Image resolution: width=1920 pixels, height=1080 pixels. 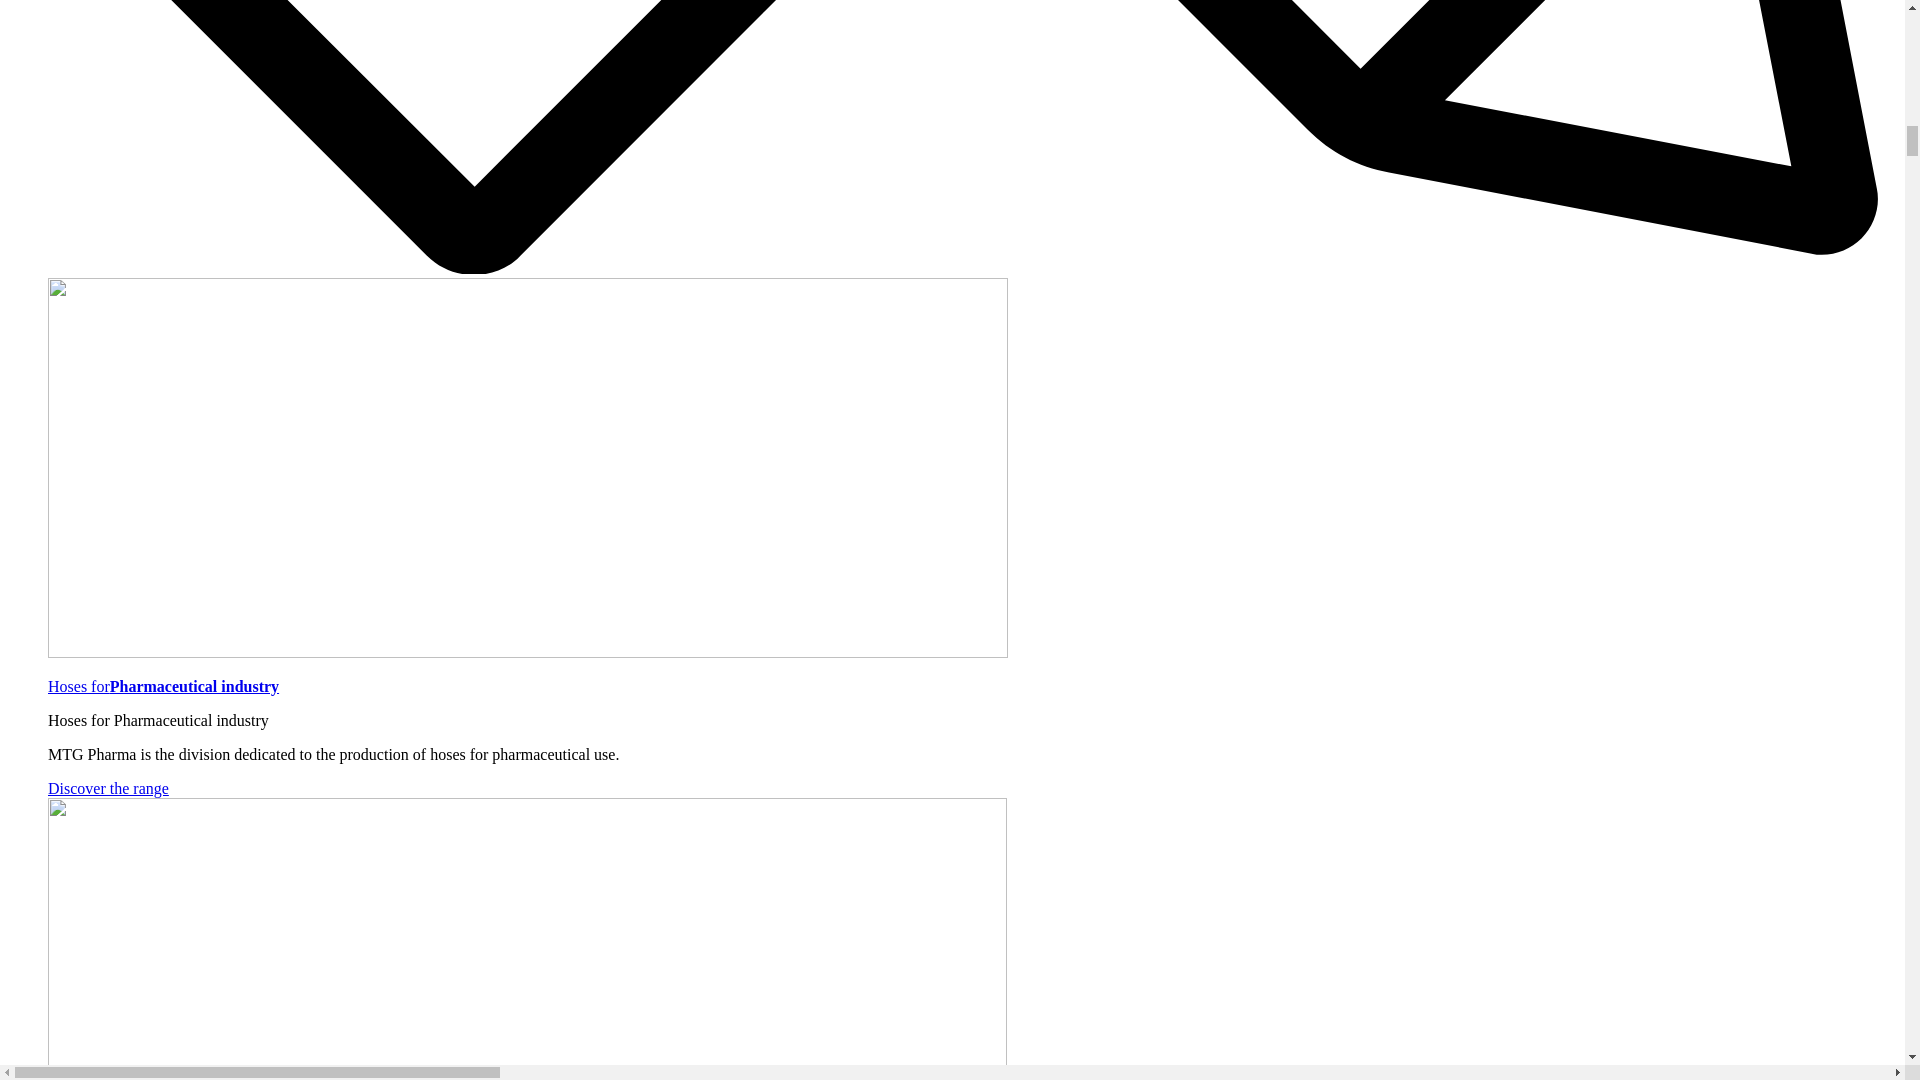 What do you see at coordinates (108, 788) in the screenshot?
I see `Discover the range` at bounding box center [108, 788].